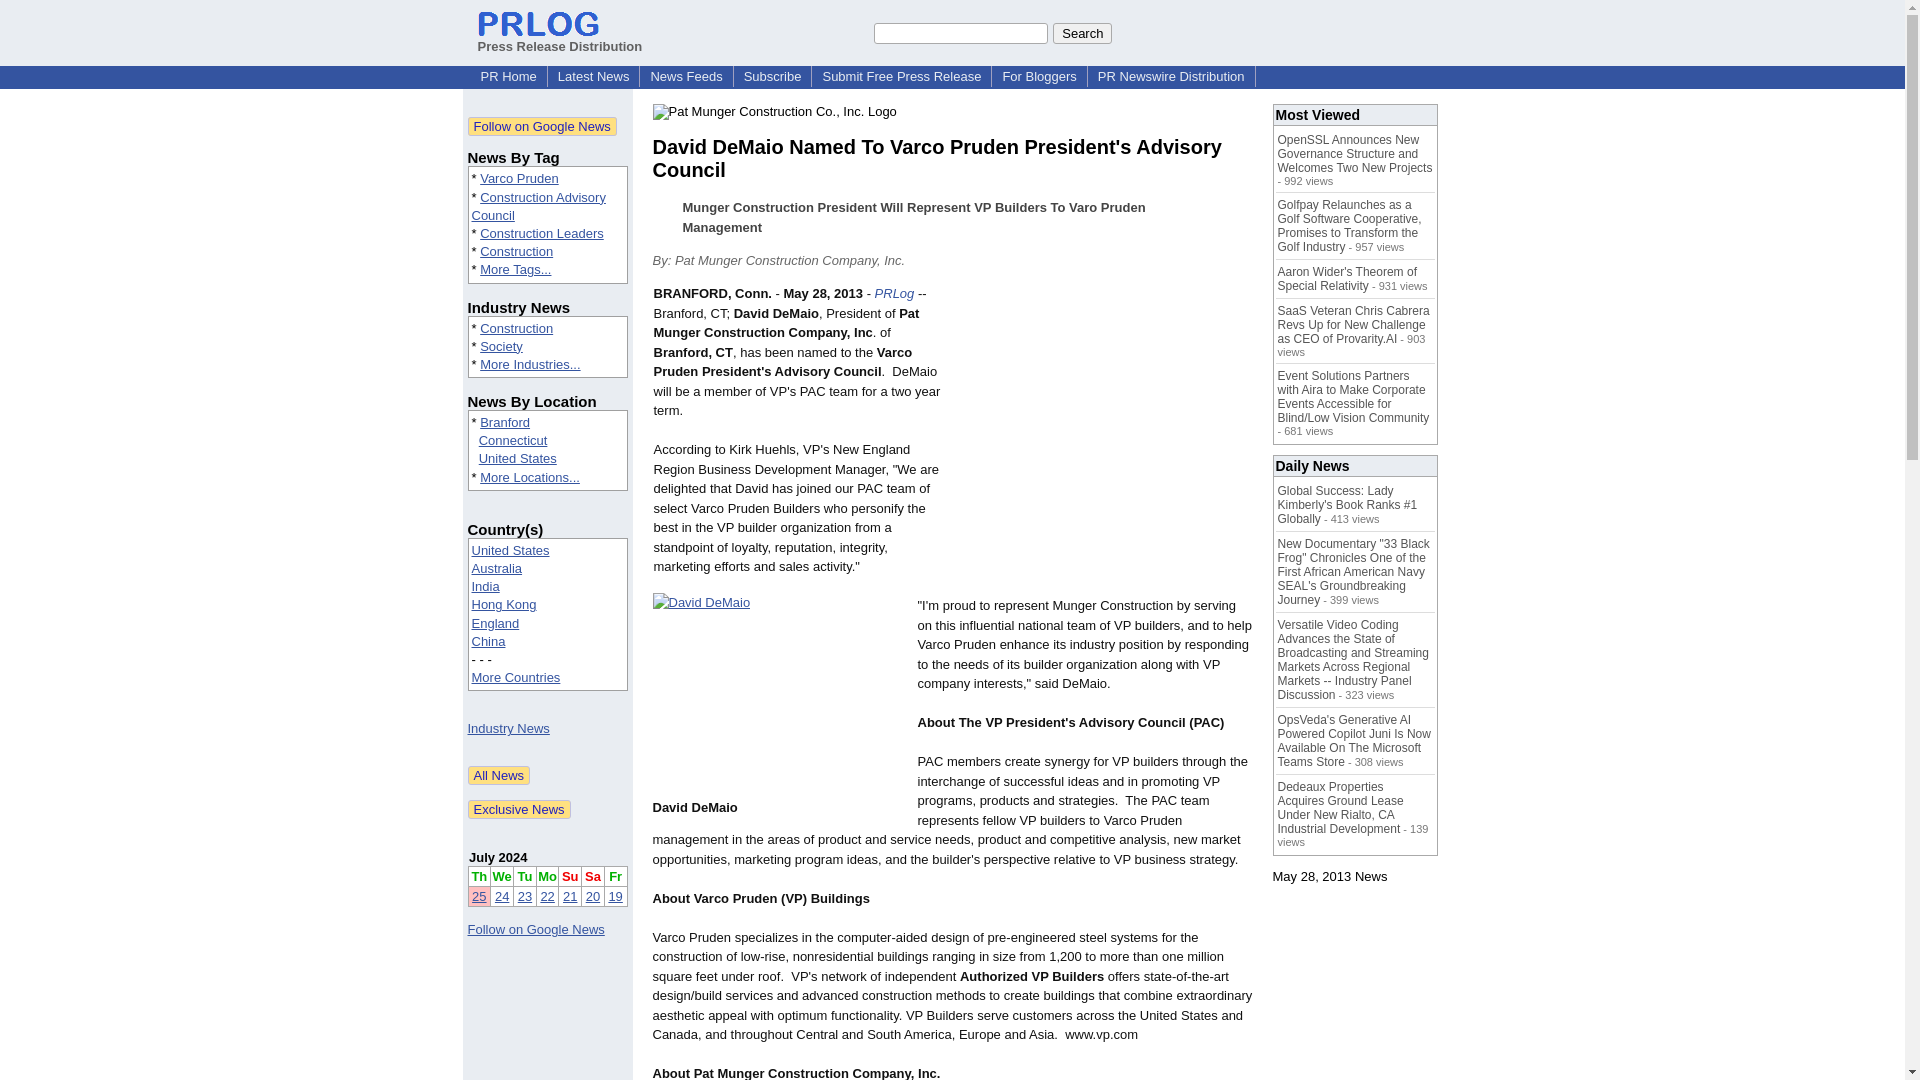 This screenshot has width=1920, height=1080. I want to click on Submit Free Press Release, so click(901, 76).